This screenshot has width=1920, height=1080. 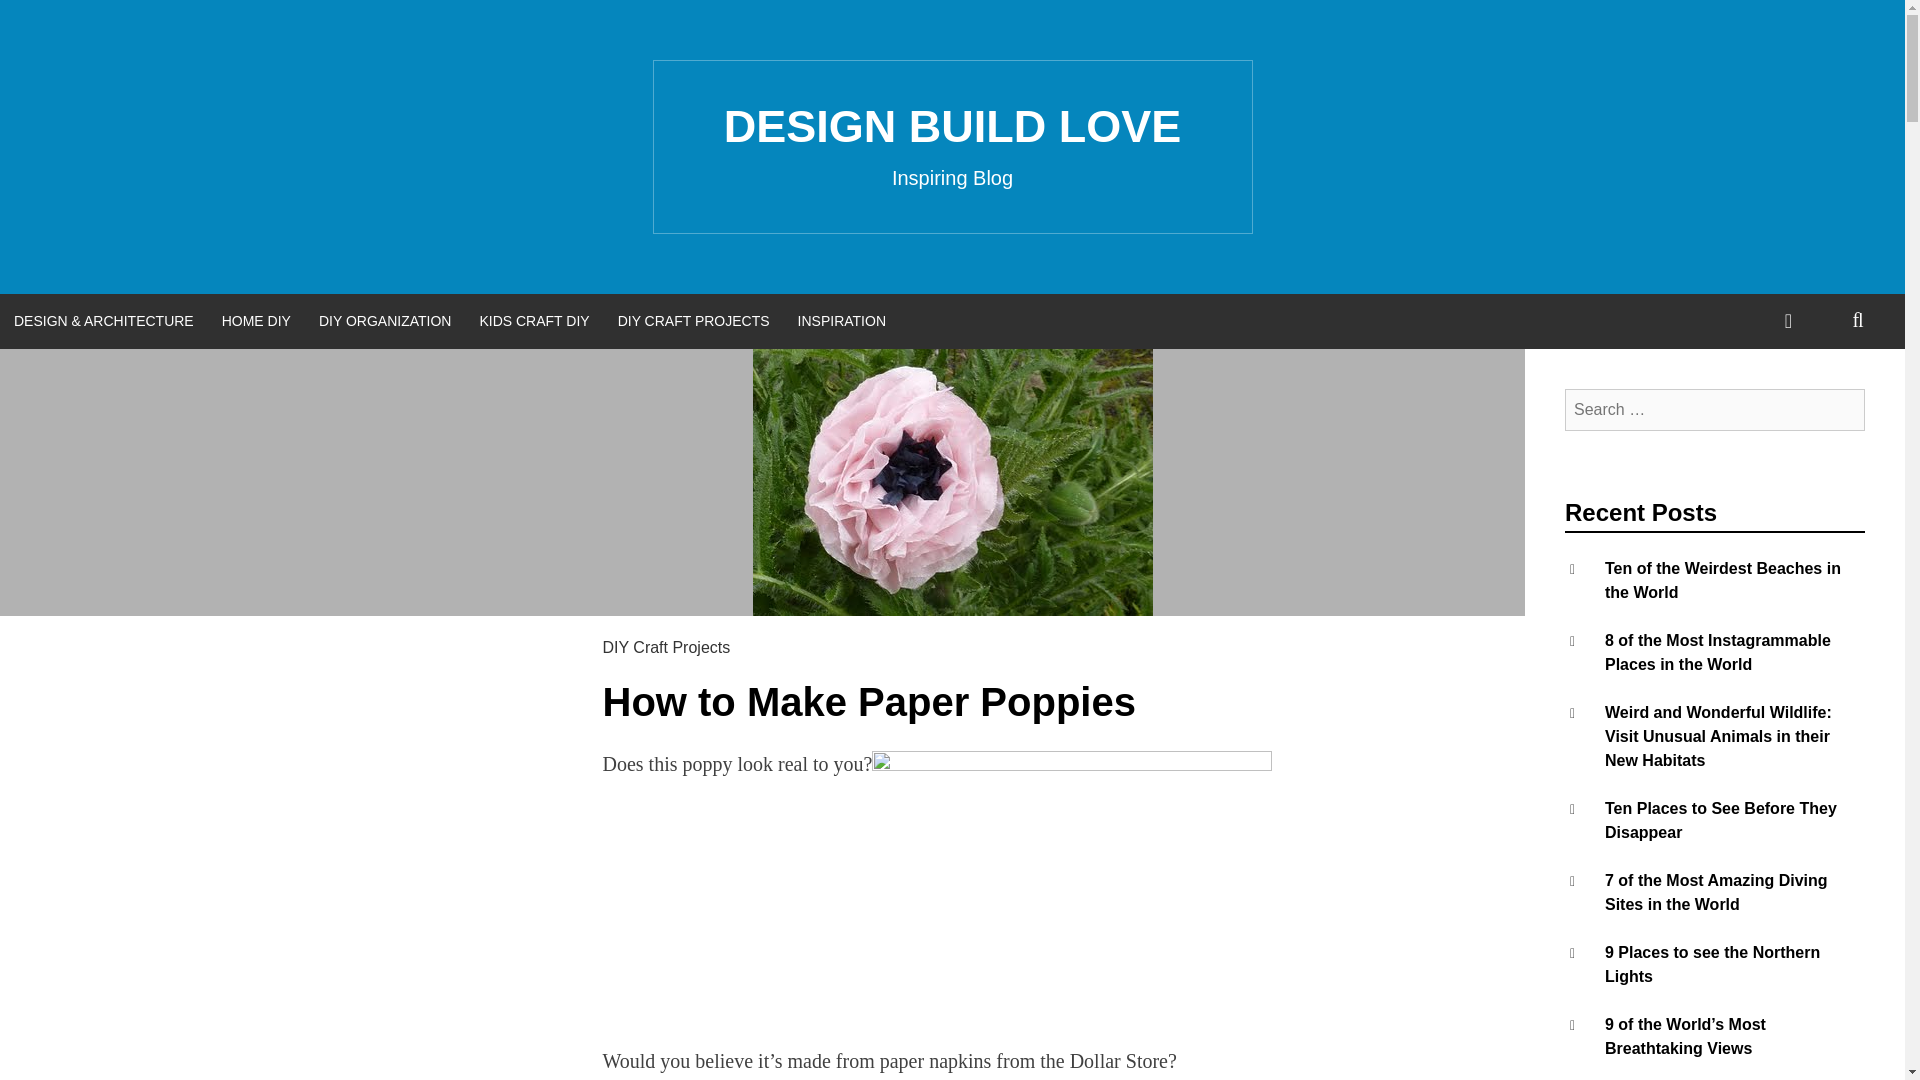 What do you see at coordinates (666, 647) in the screenshot?
I see `DIY Craft Projects` at bounding box center [666, 647].